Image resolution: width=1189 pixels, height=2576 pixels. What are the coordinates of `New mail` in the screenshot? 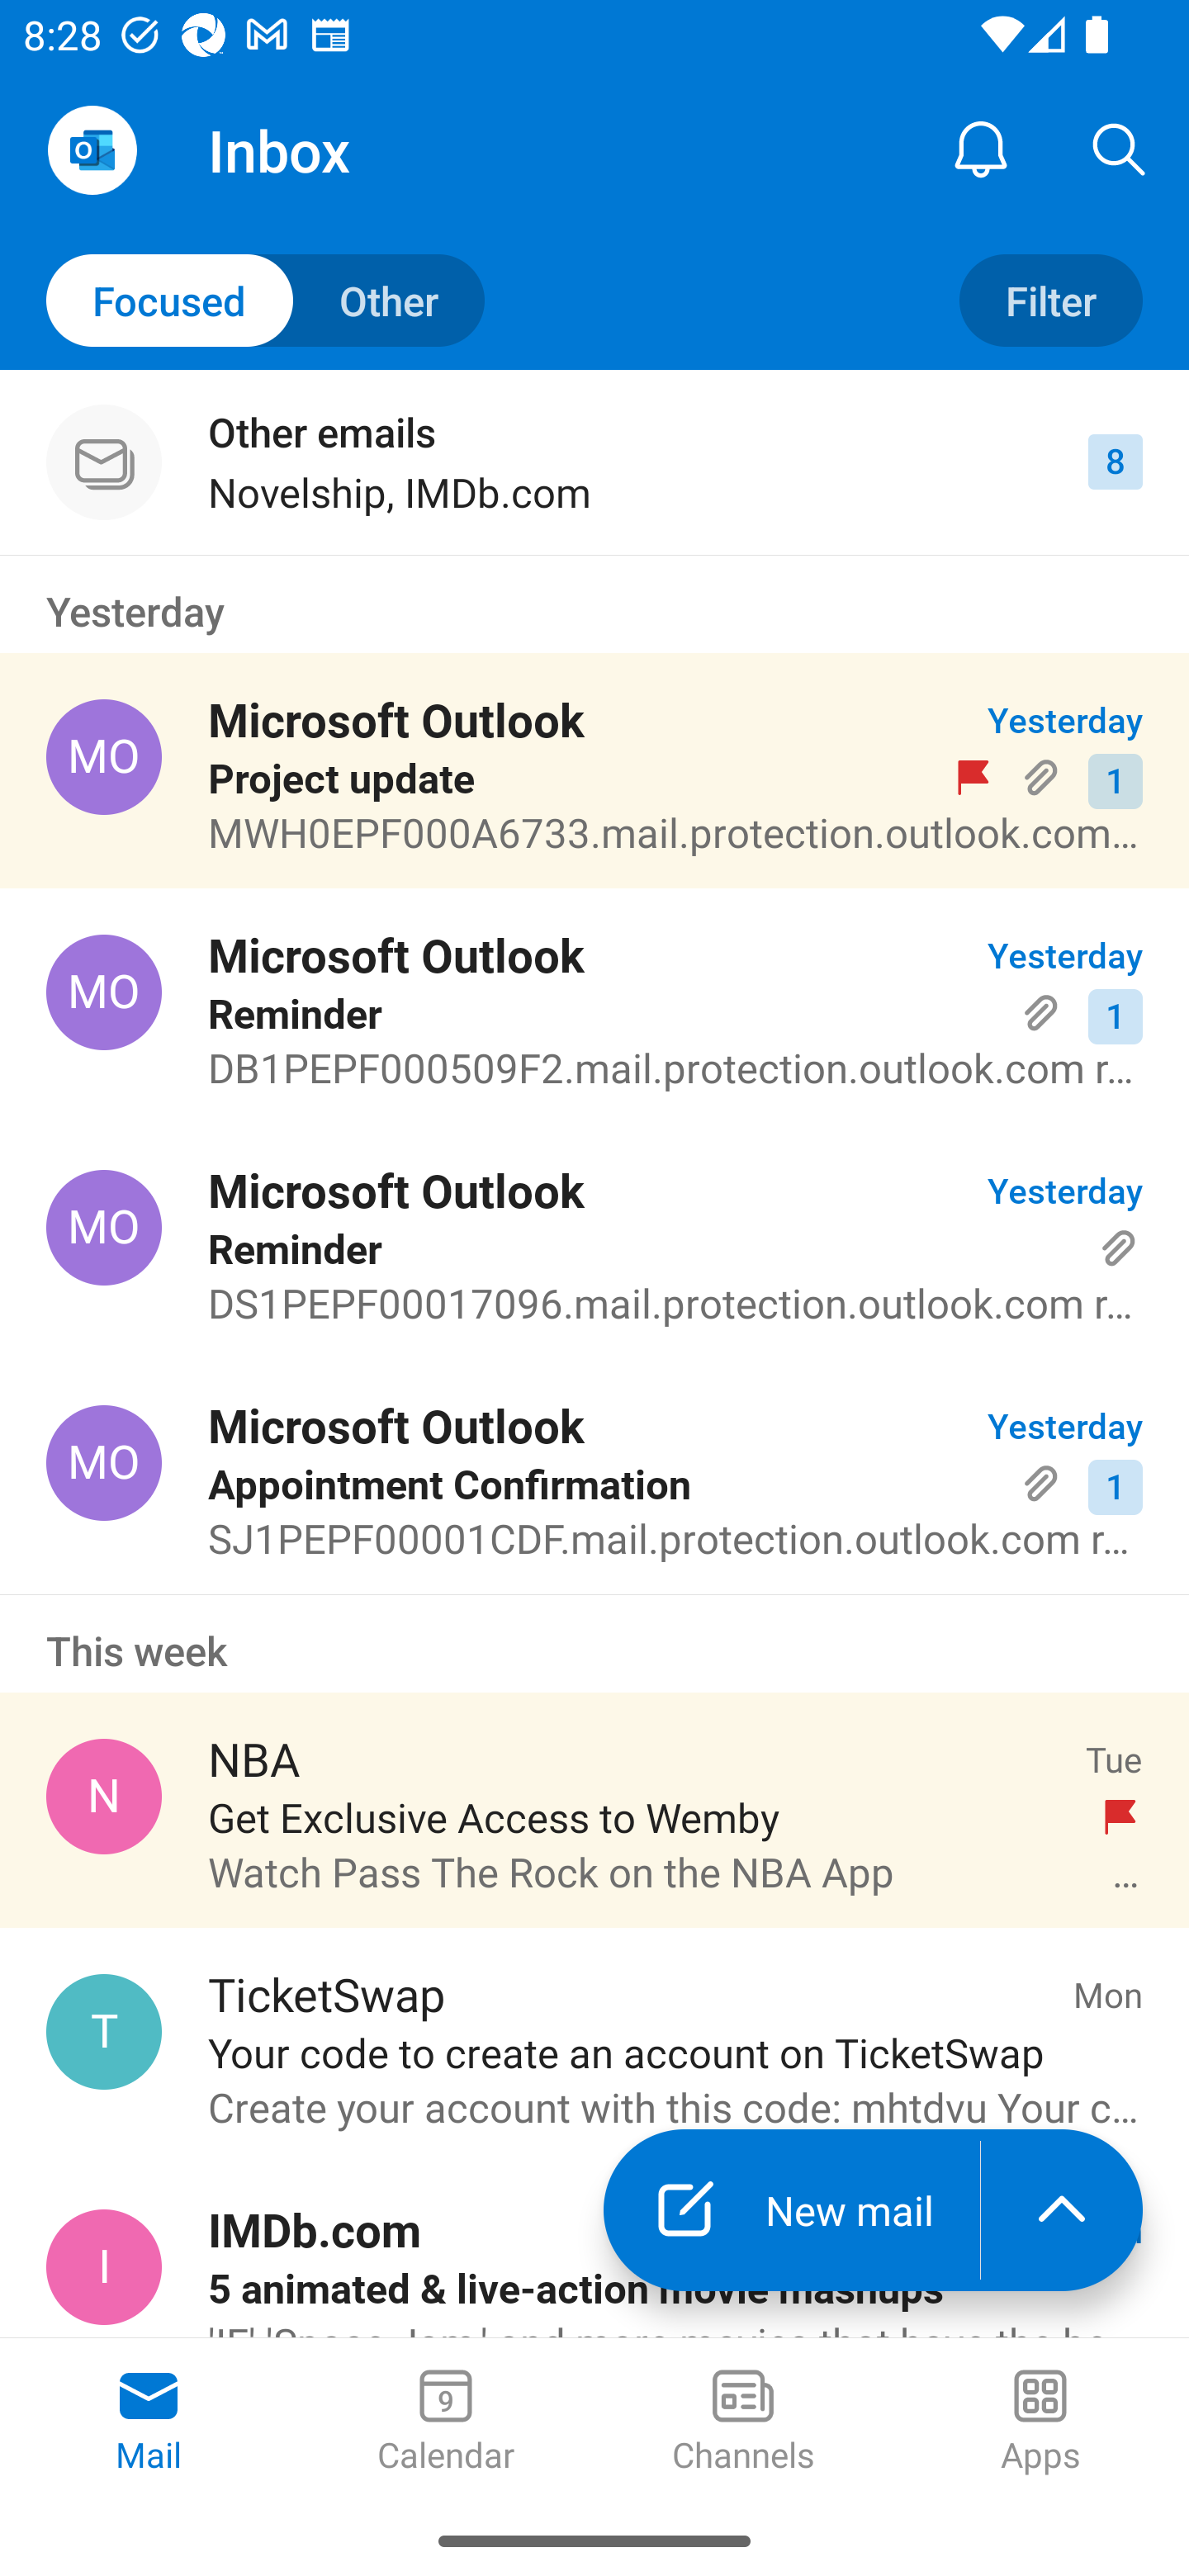 It's located at (791, 2209).